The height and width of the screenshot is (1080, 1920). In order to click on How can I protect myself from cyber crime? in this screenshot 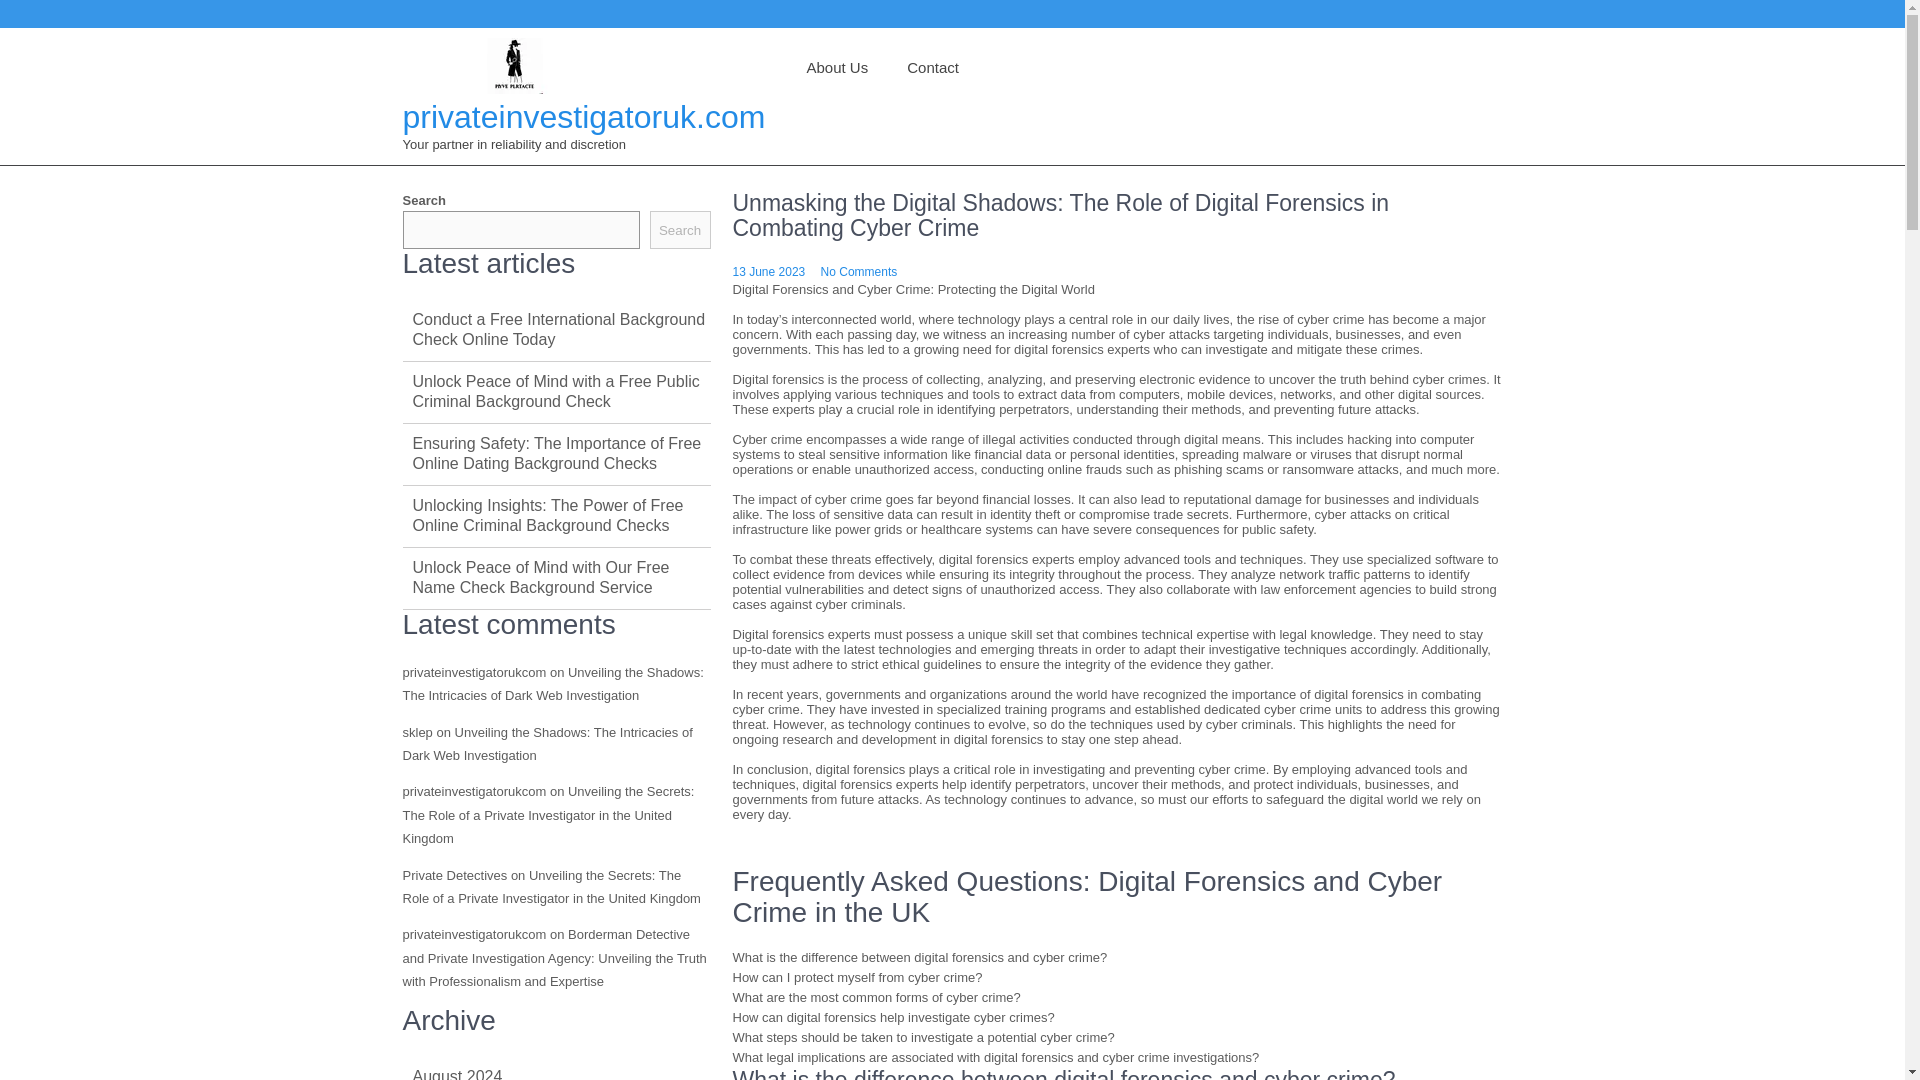, I will do `click(856, 976)`.